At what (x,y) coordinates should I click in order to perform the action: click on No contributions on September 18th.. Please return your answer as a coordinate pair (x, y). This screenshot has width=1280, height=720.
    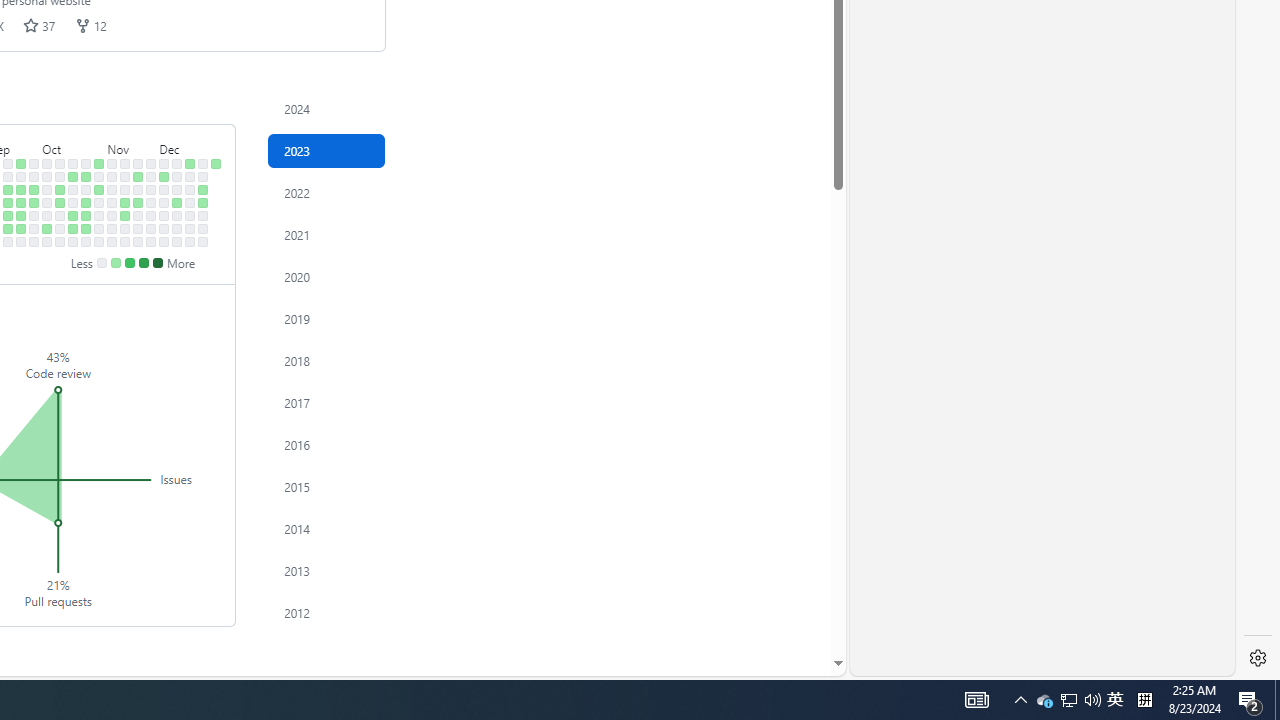
    Looking at the image, I should click on (20, 176).